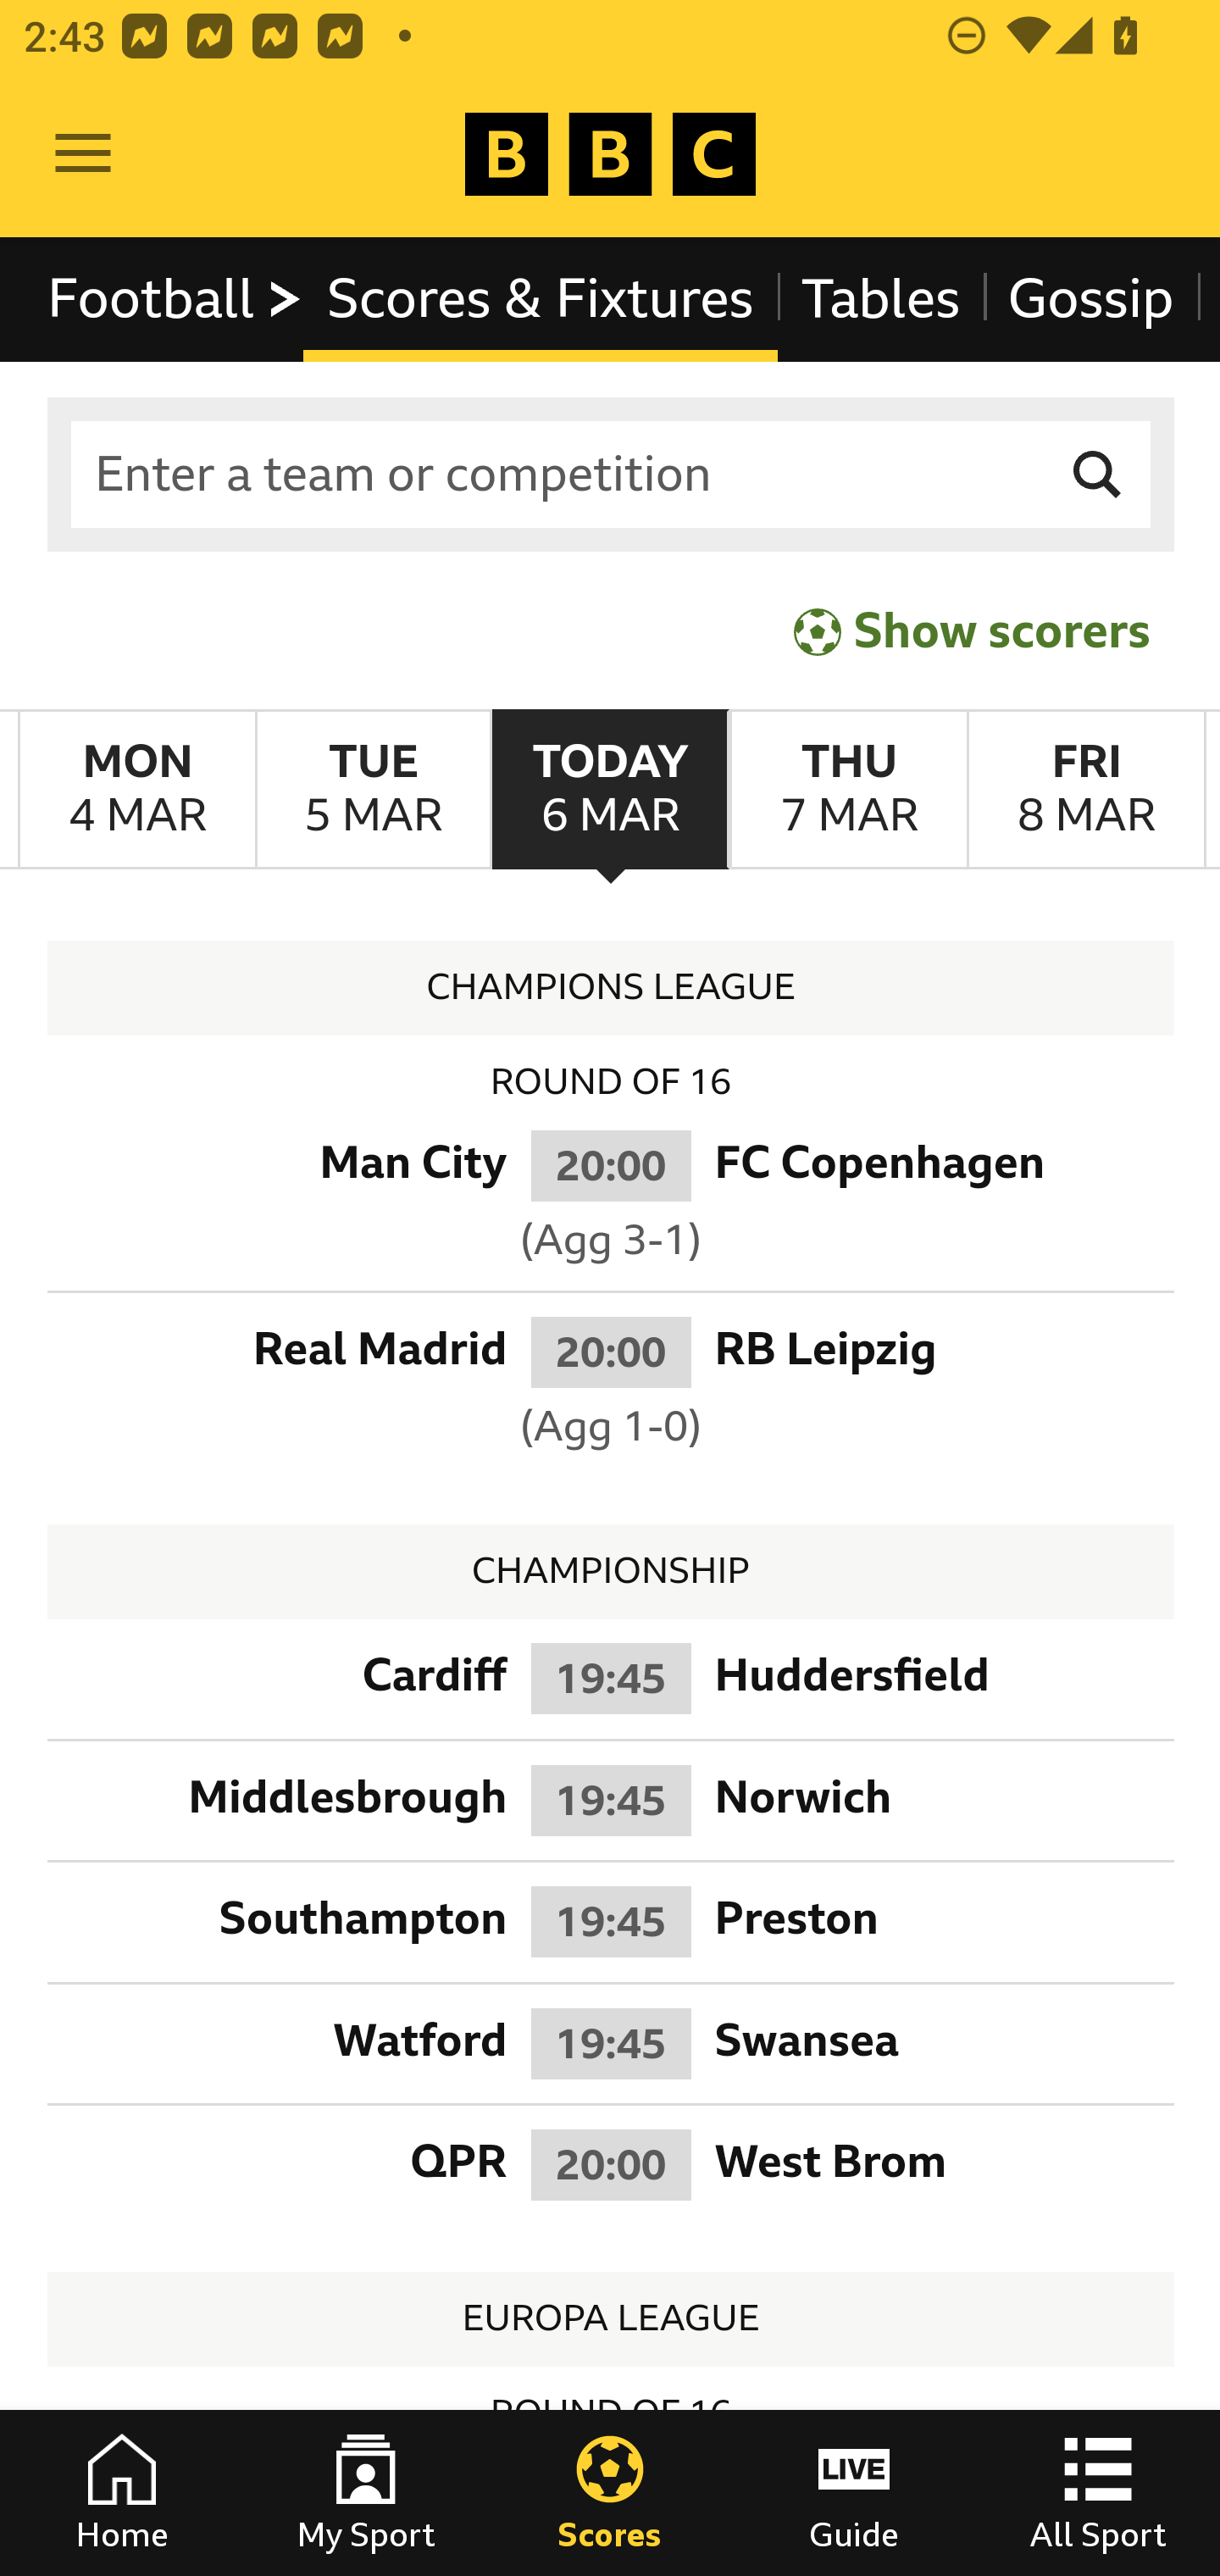 Image resolution: width=1220 pixels, height=2576 pixels. I want to click on Show scorers, so click(972, 630).